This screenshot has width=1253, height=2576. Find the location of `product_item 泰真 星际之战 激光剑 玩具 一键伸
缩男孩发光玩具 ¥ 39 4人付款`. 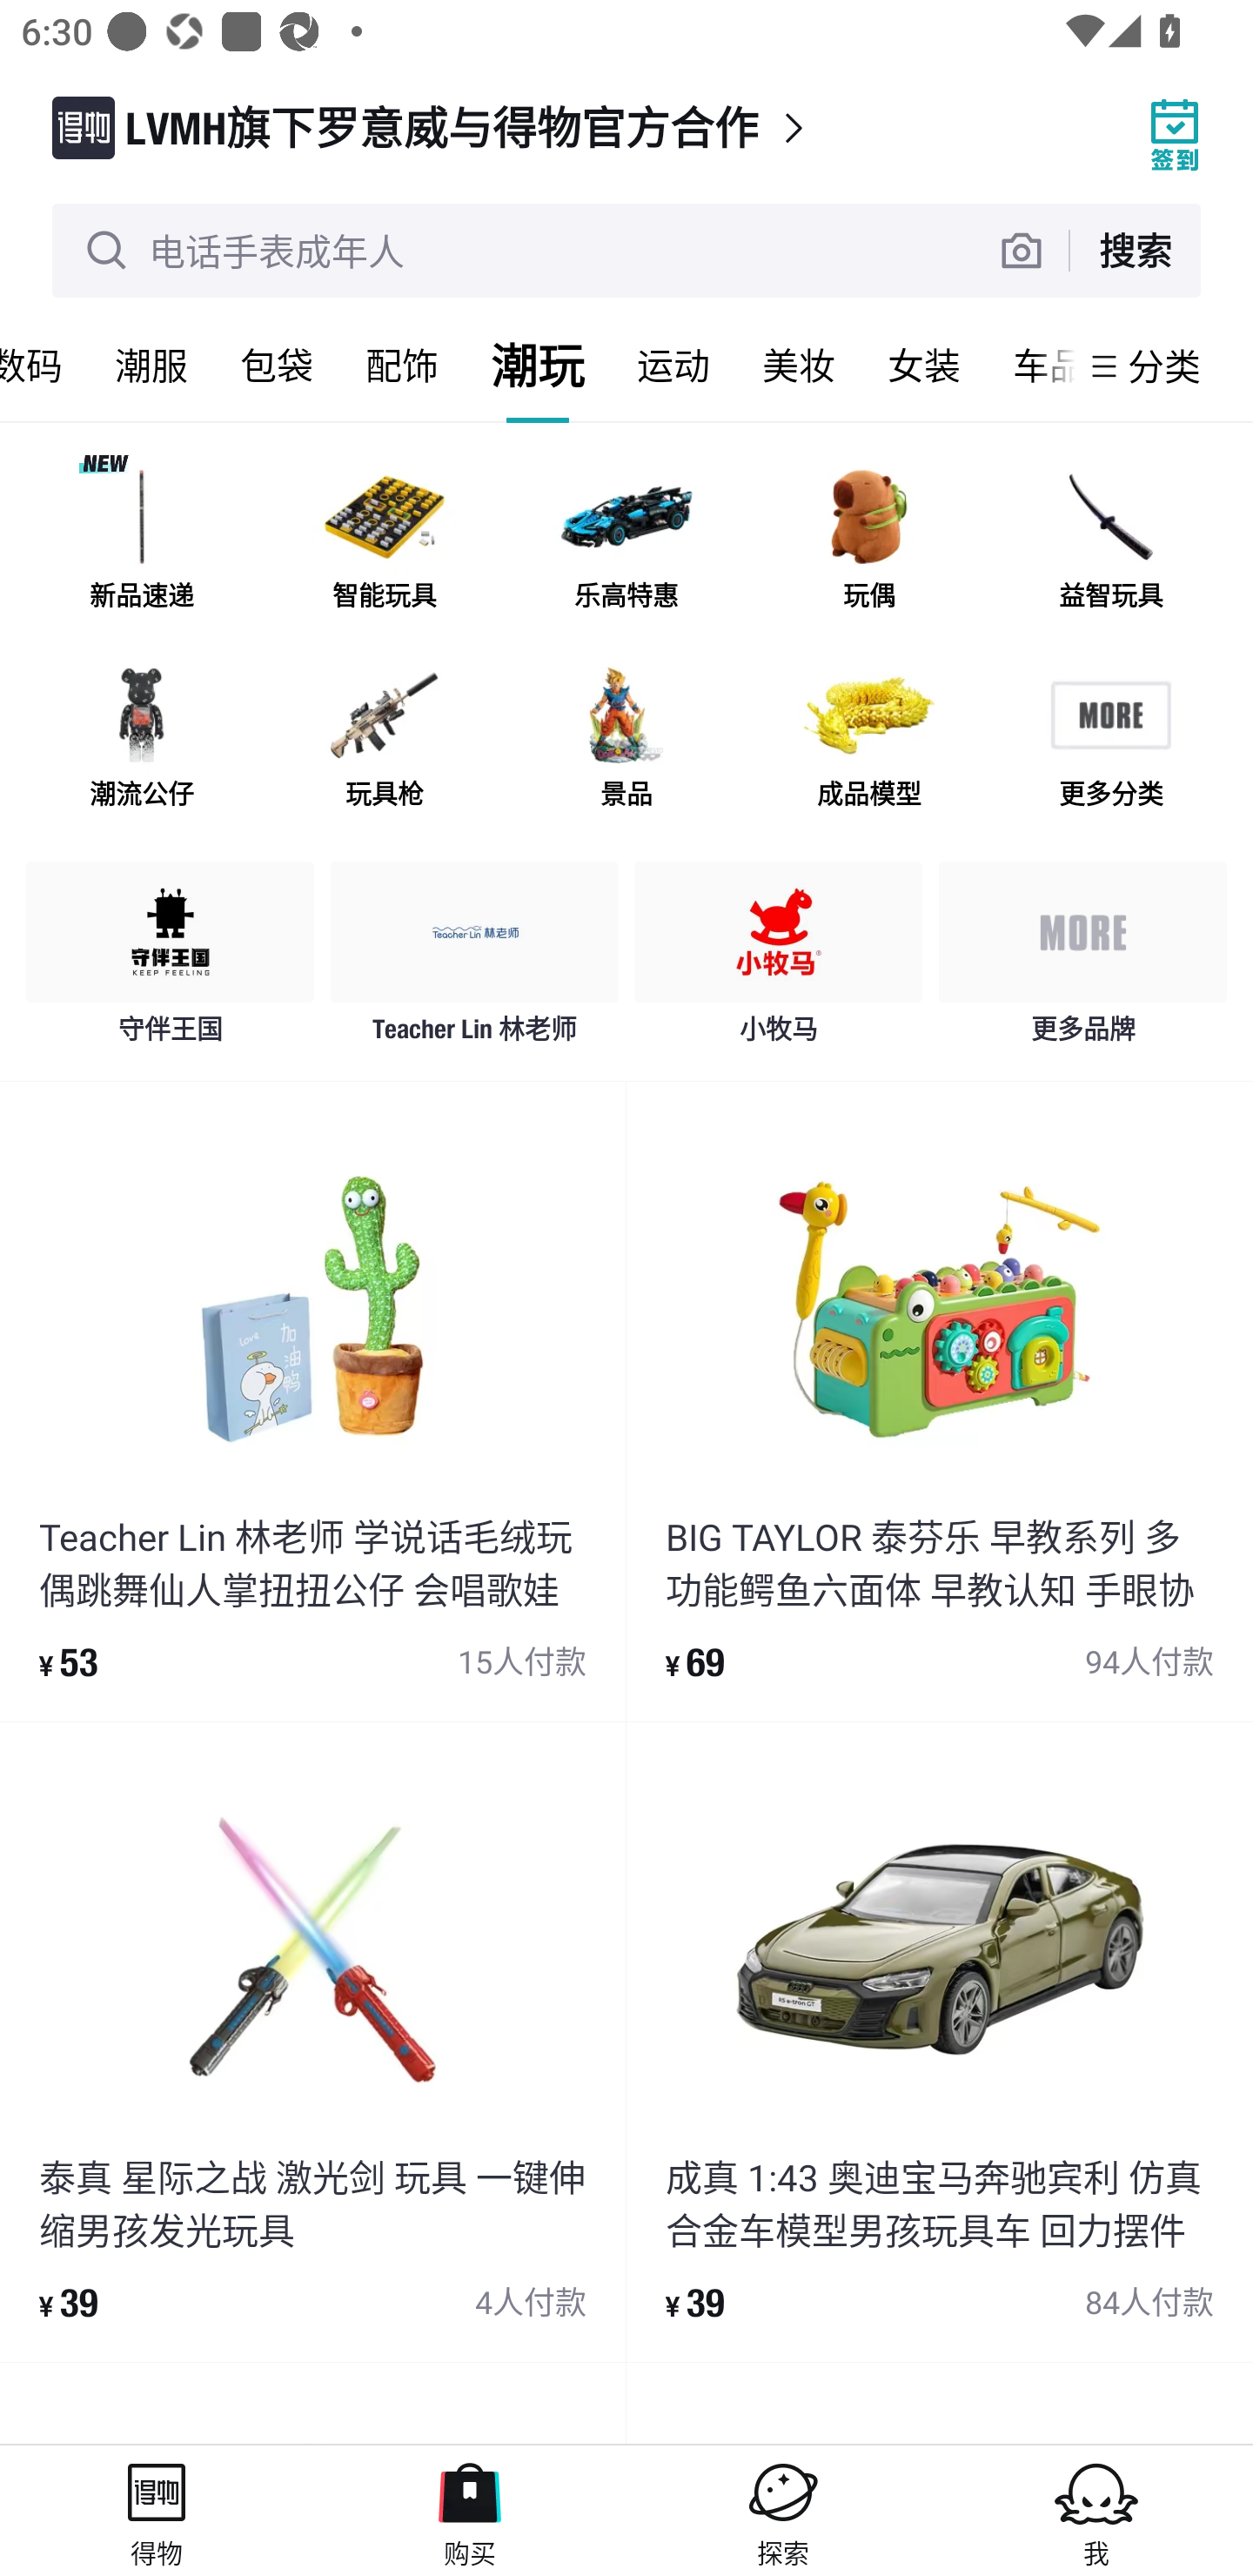

product_item 泰真 星际之战 激光剑 玩具 一键伸
缩男孩发光玩具 ¥ 39 4人付款 is located at coordinates (312, 2043).